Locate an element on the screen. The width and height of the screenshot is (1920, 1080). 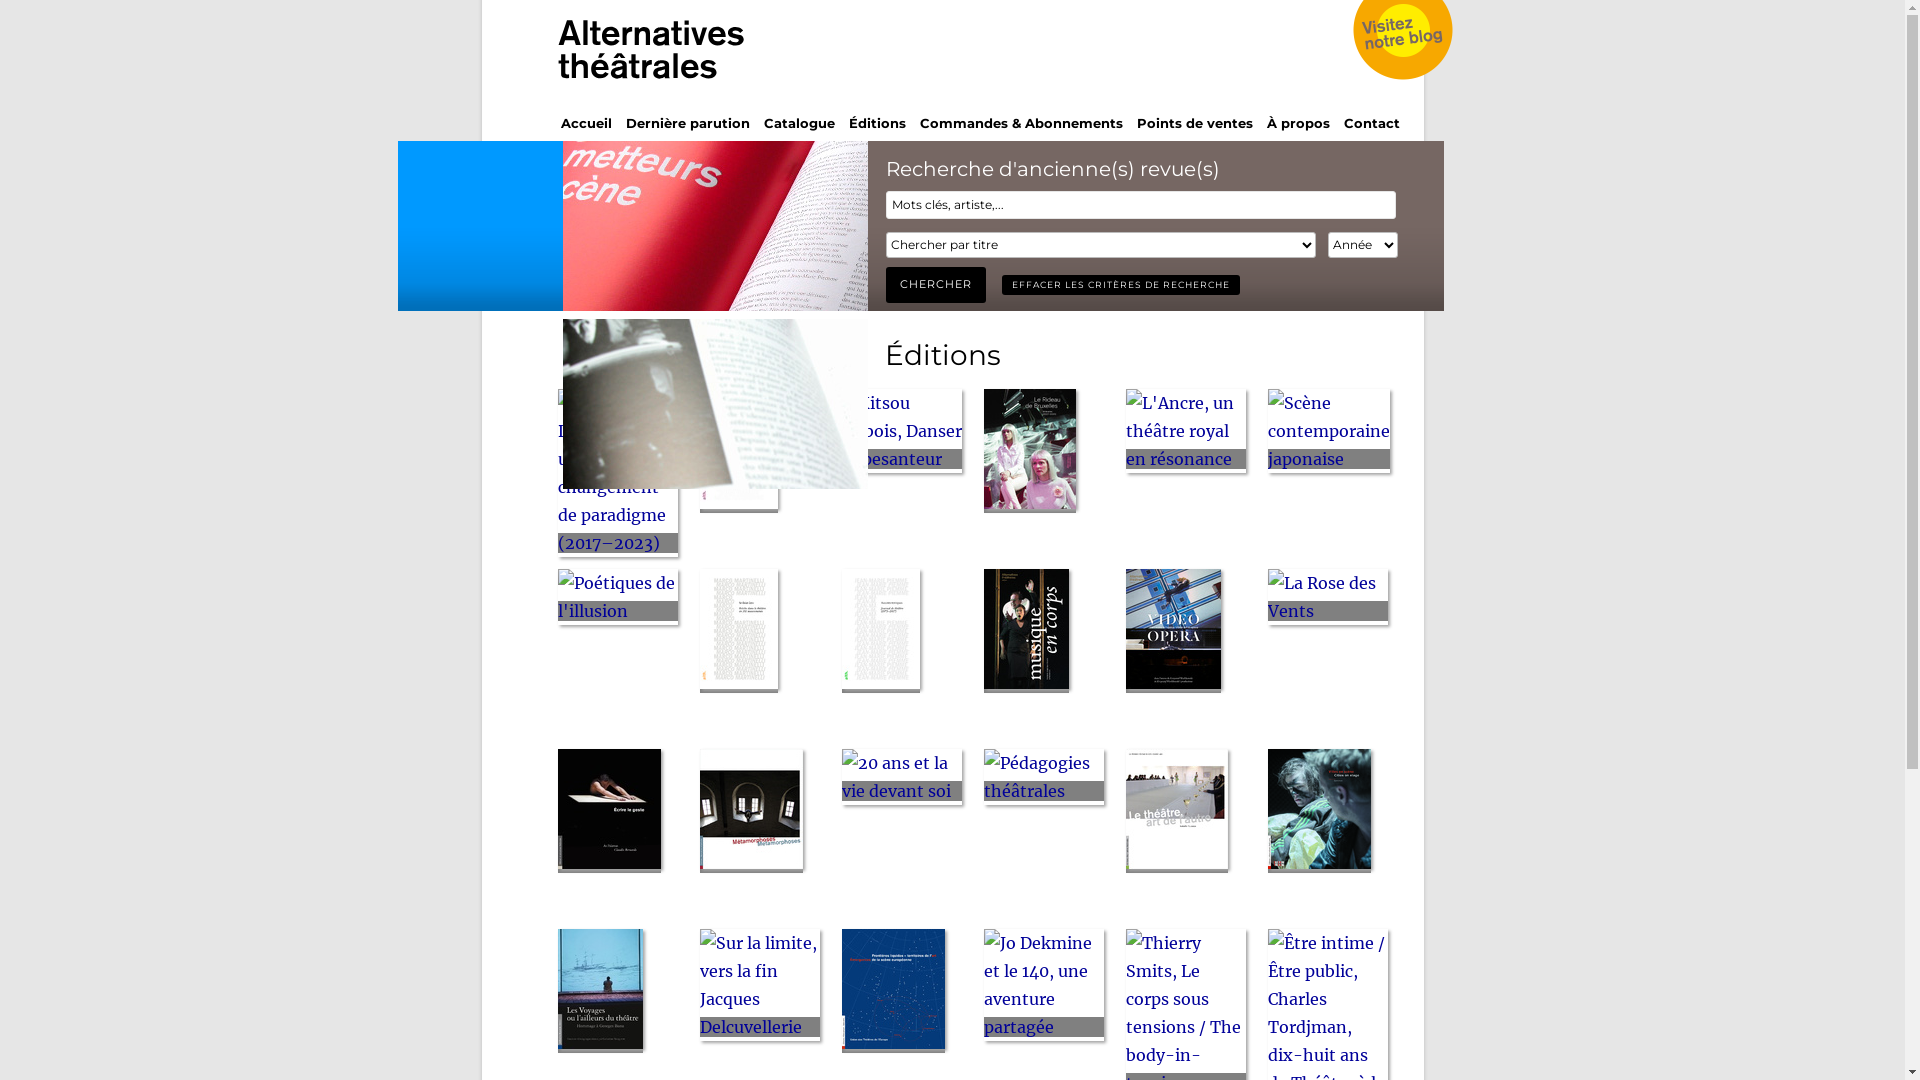
Catalogue is located at coordinates (800, 123).